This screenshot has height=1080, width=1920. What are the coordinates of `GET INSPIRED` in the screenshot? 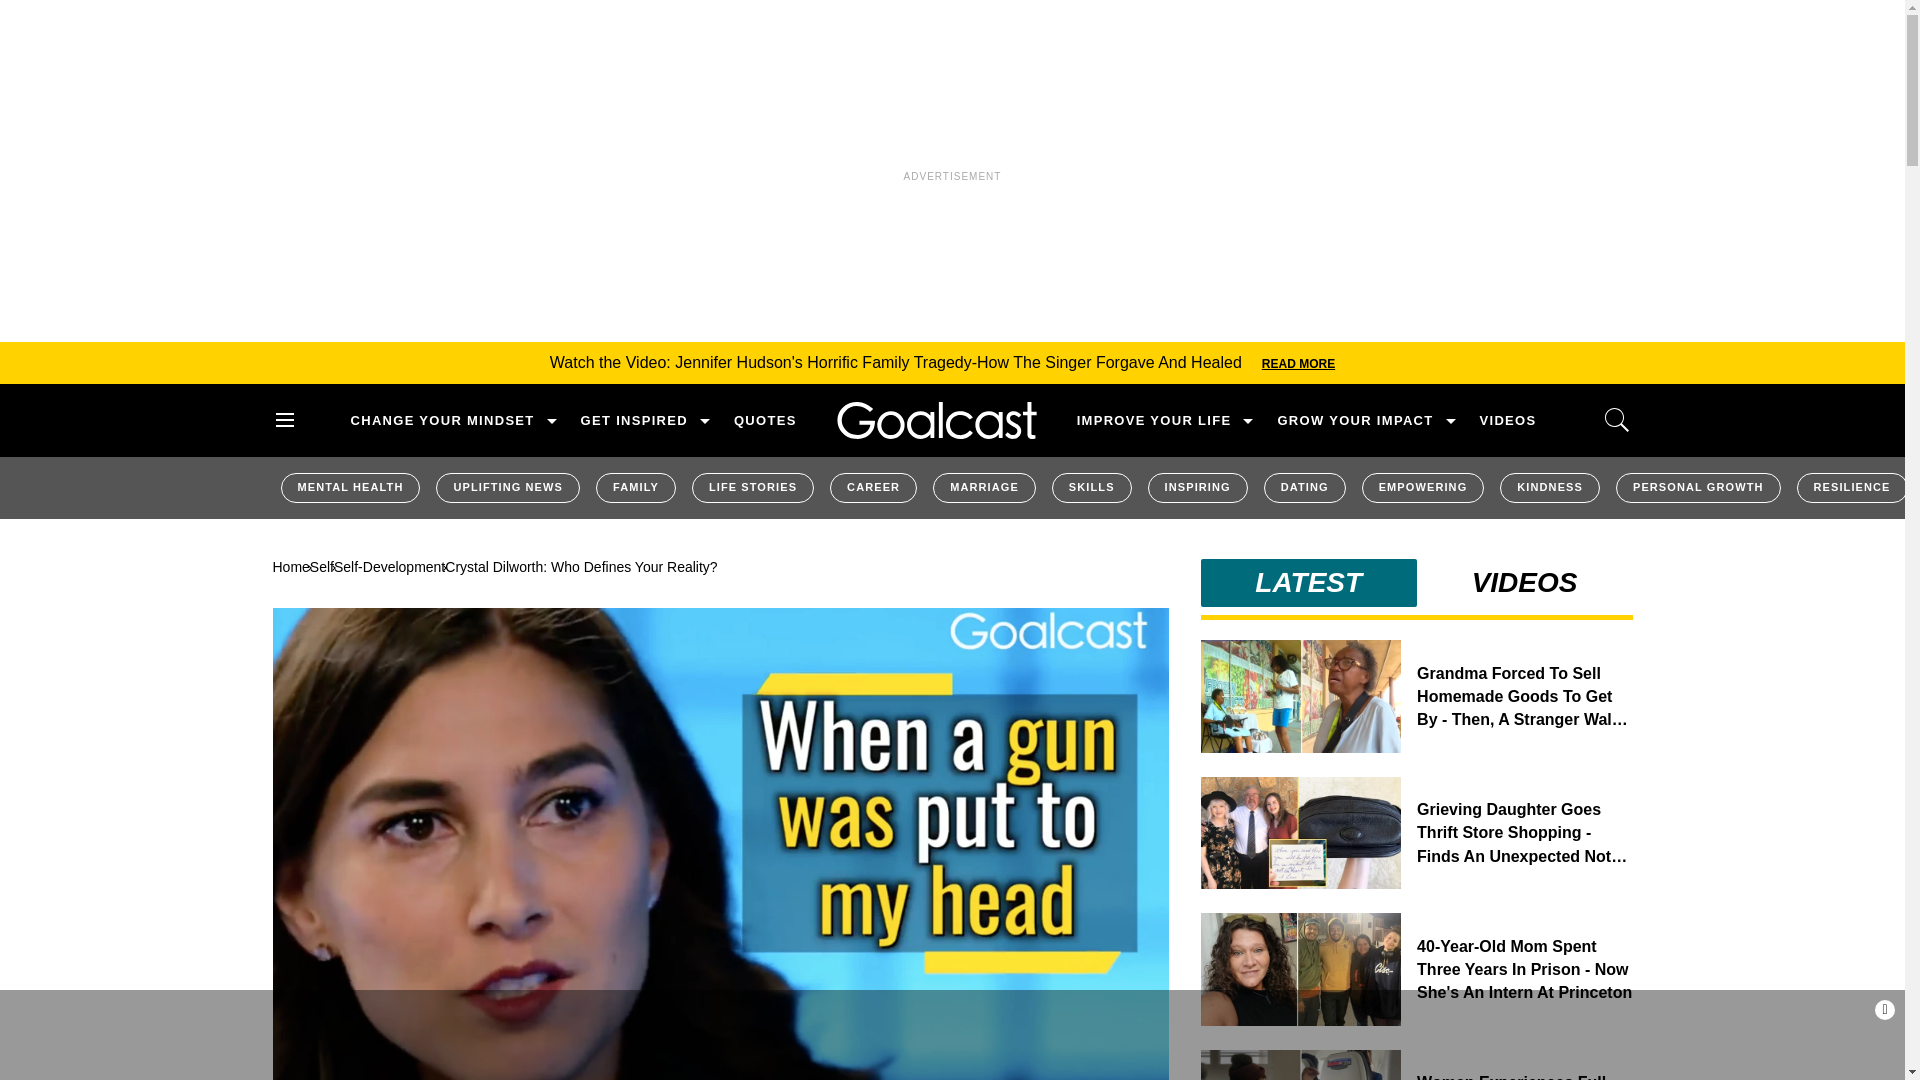 It's located at (634, 420).